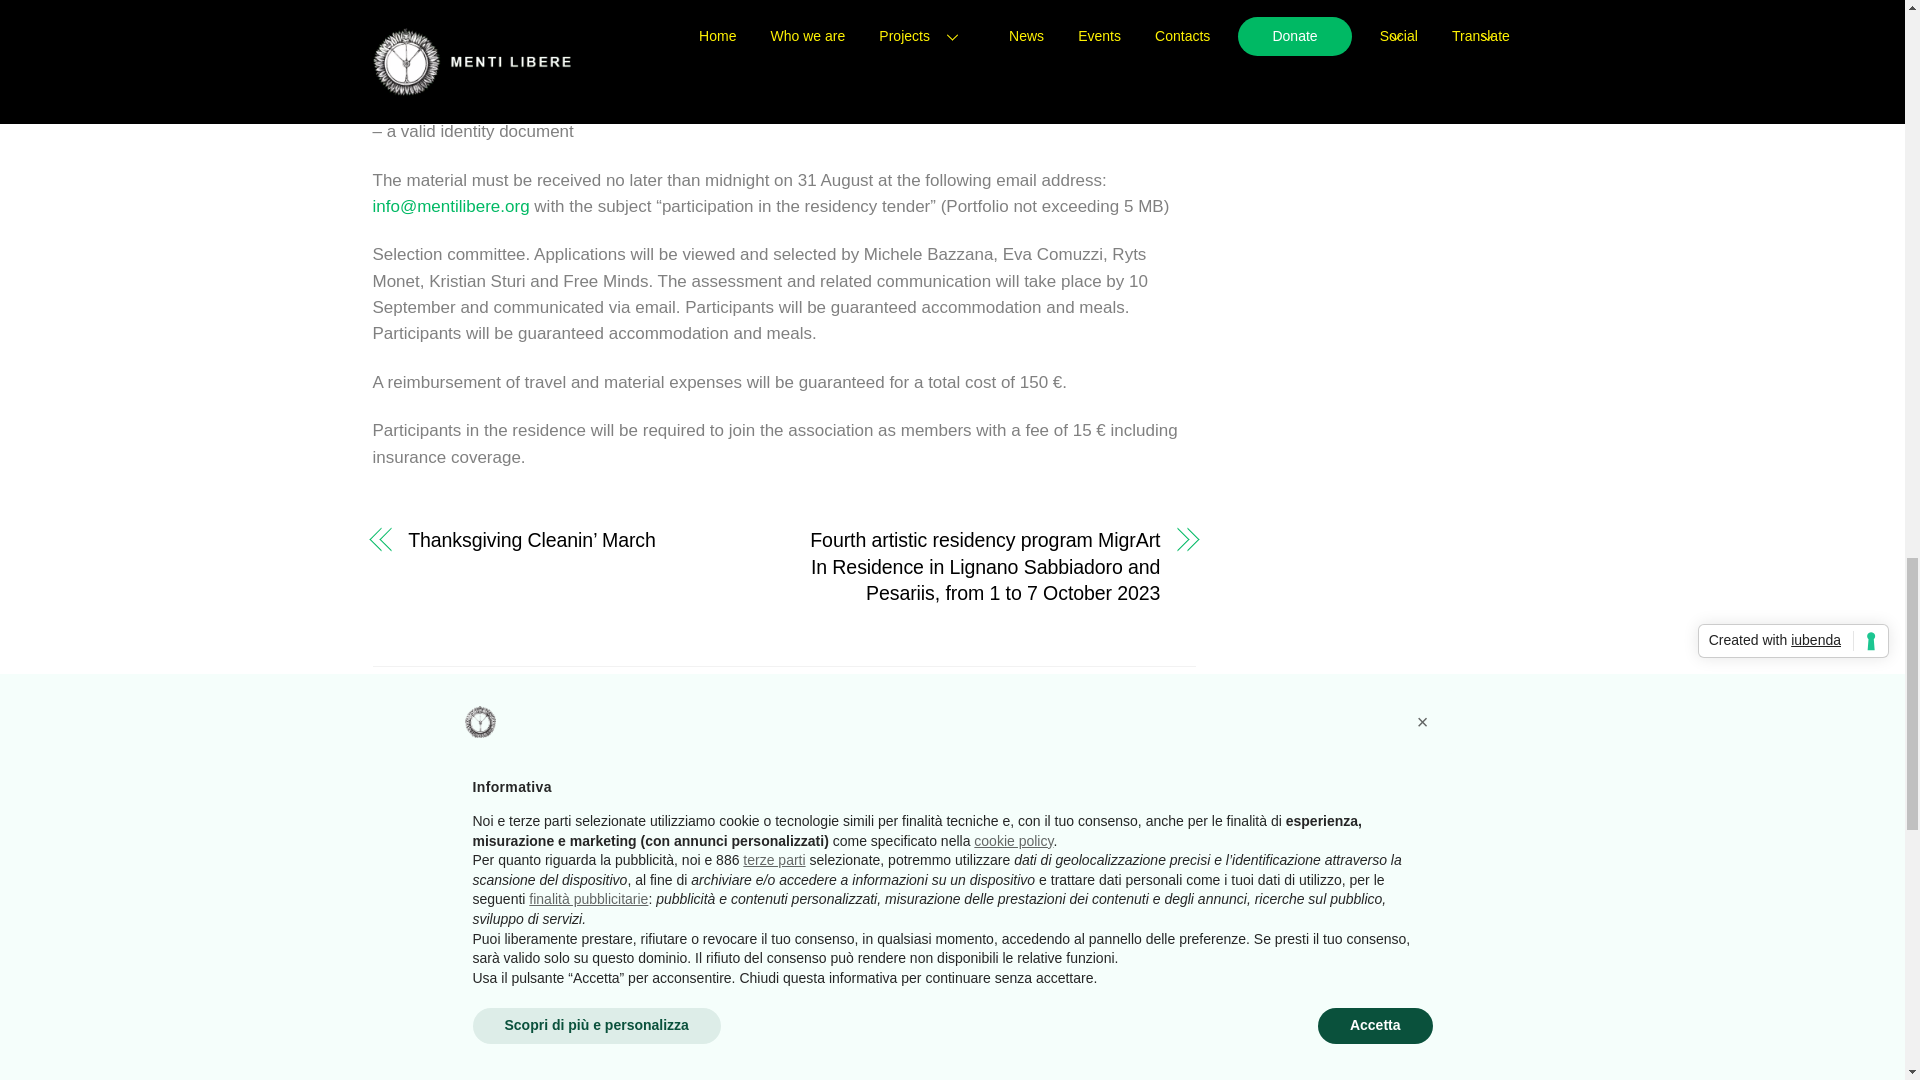  Describe the element at coordinates (450, 986) in the screenshot. I see `FLAT CALM` at that location.